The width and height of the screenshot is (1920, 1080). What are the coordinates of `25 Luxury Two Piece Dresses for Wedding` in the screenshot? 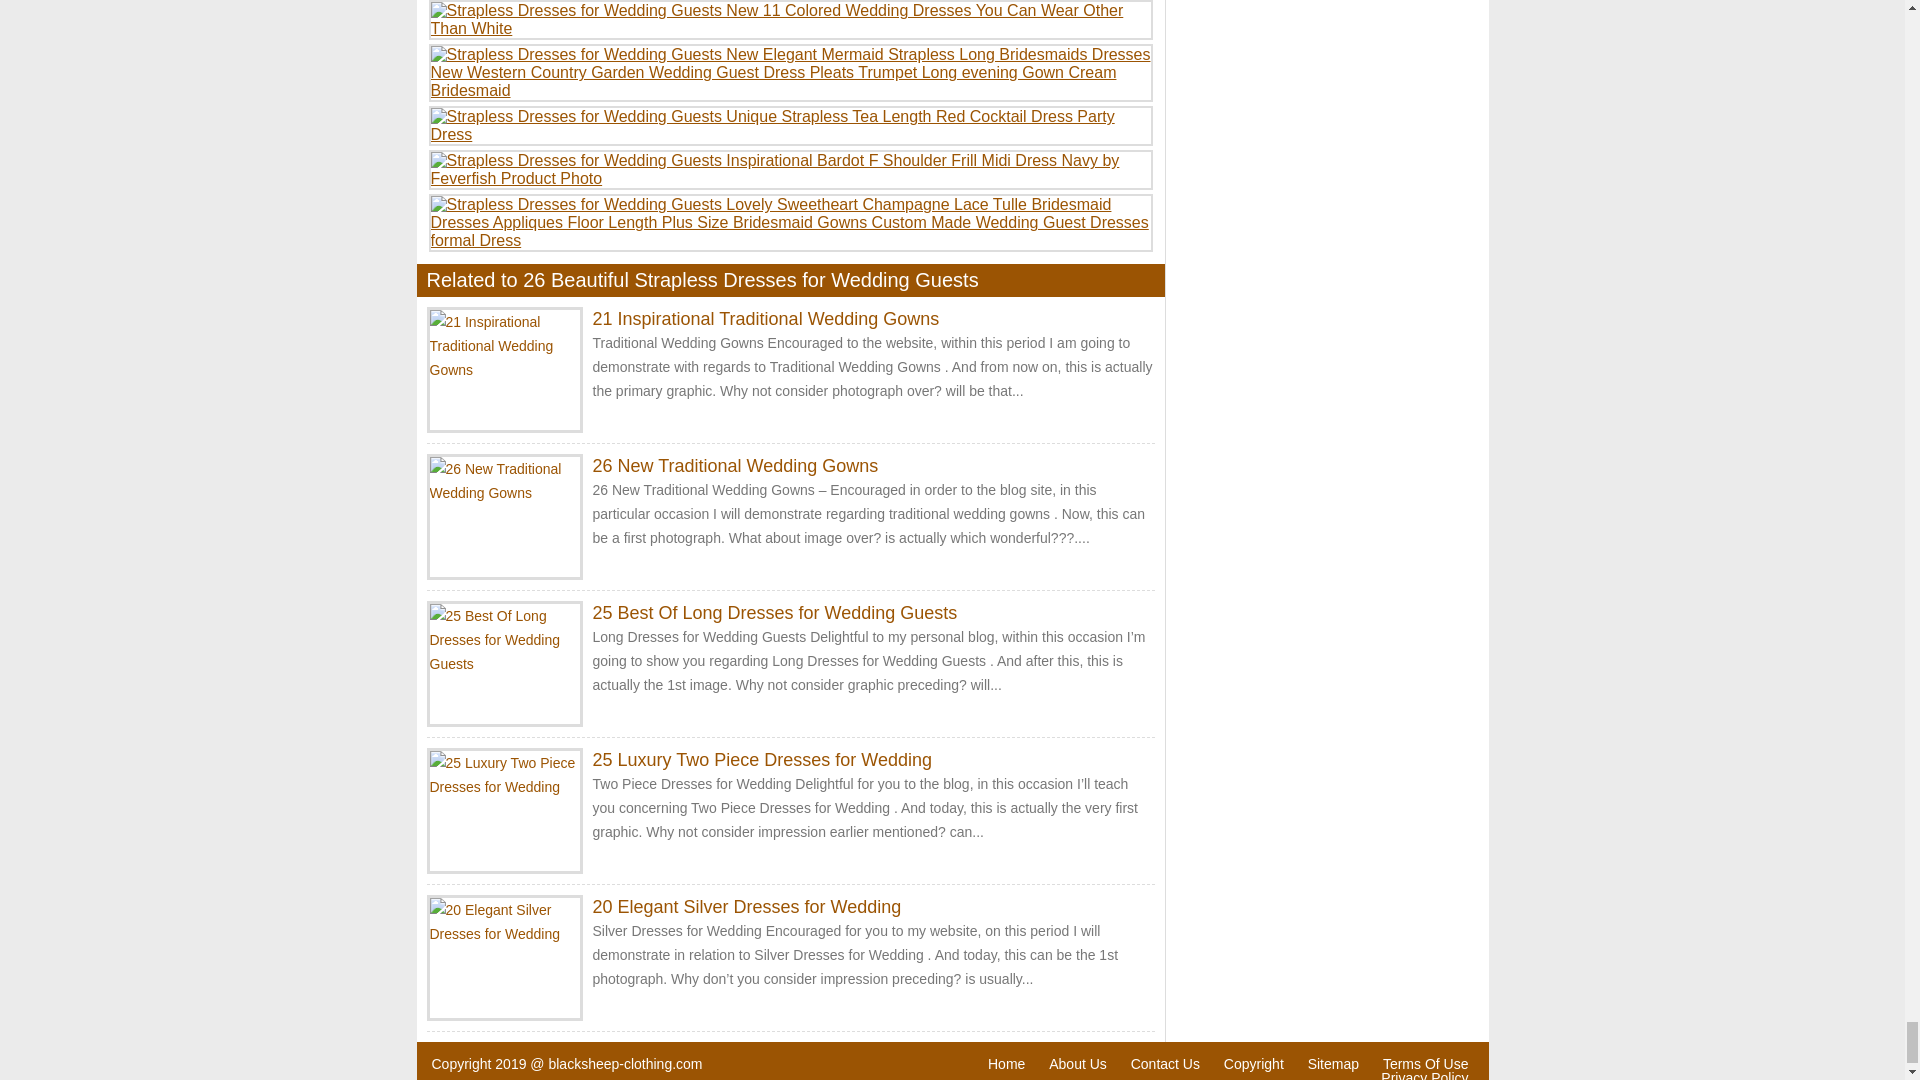 It's located at (761, 760).